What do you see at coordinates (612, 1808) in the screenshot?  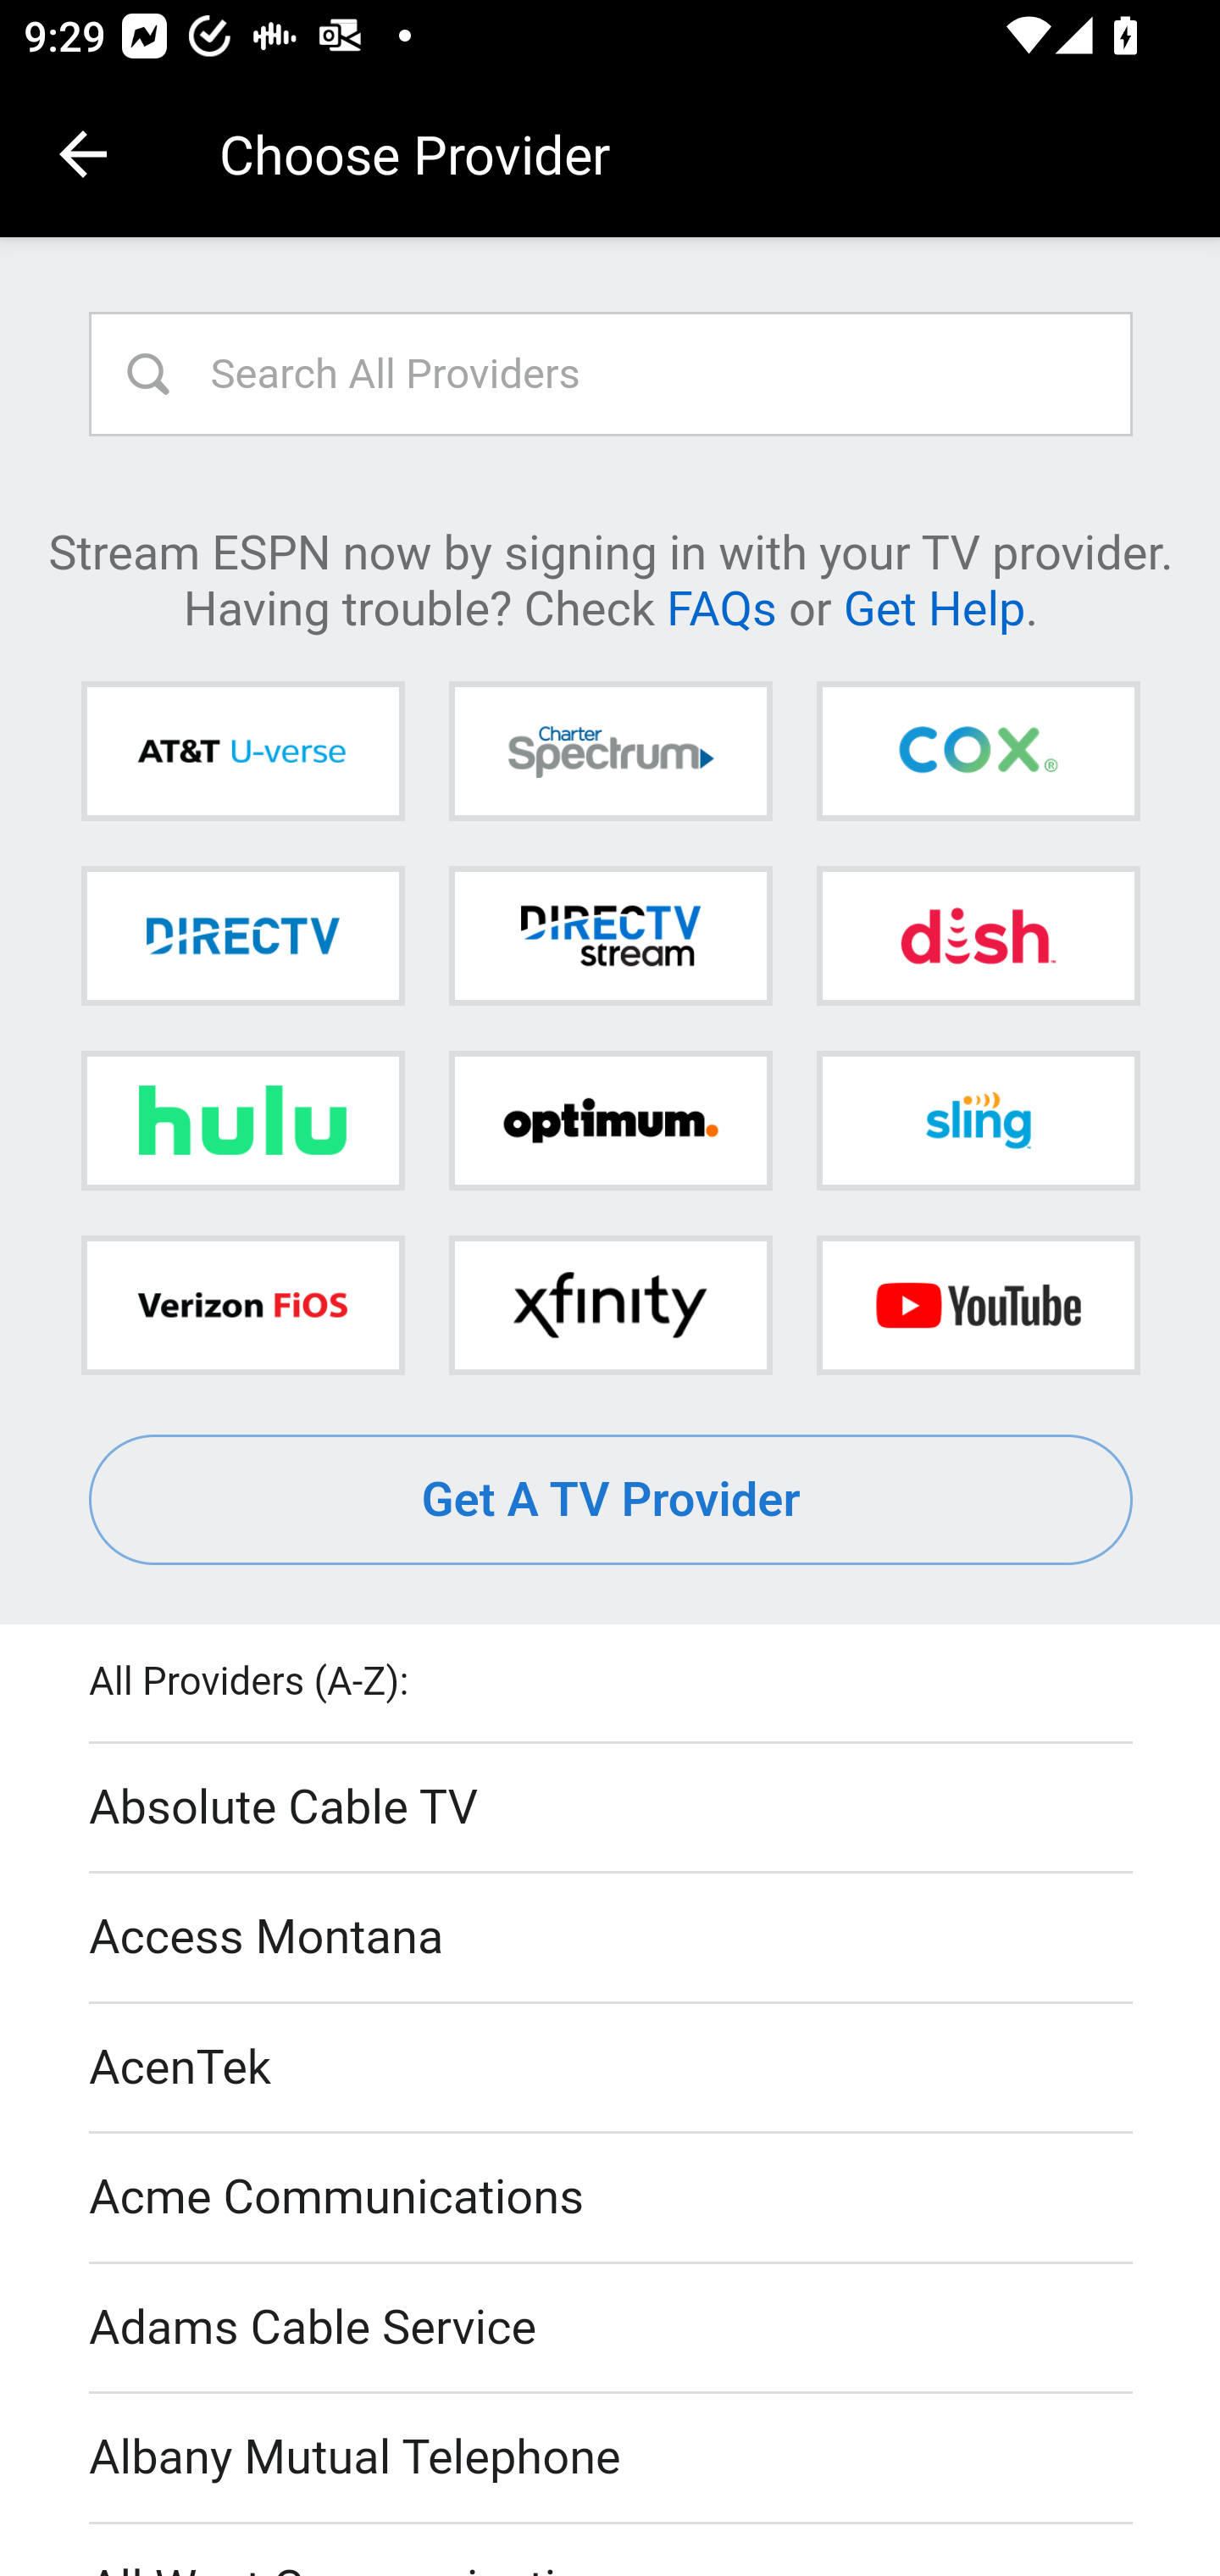 I see `Absolute Cable TV` at bounding box center [612, 1808].